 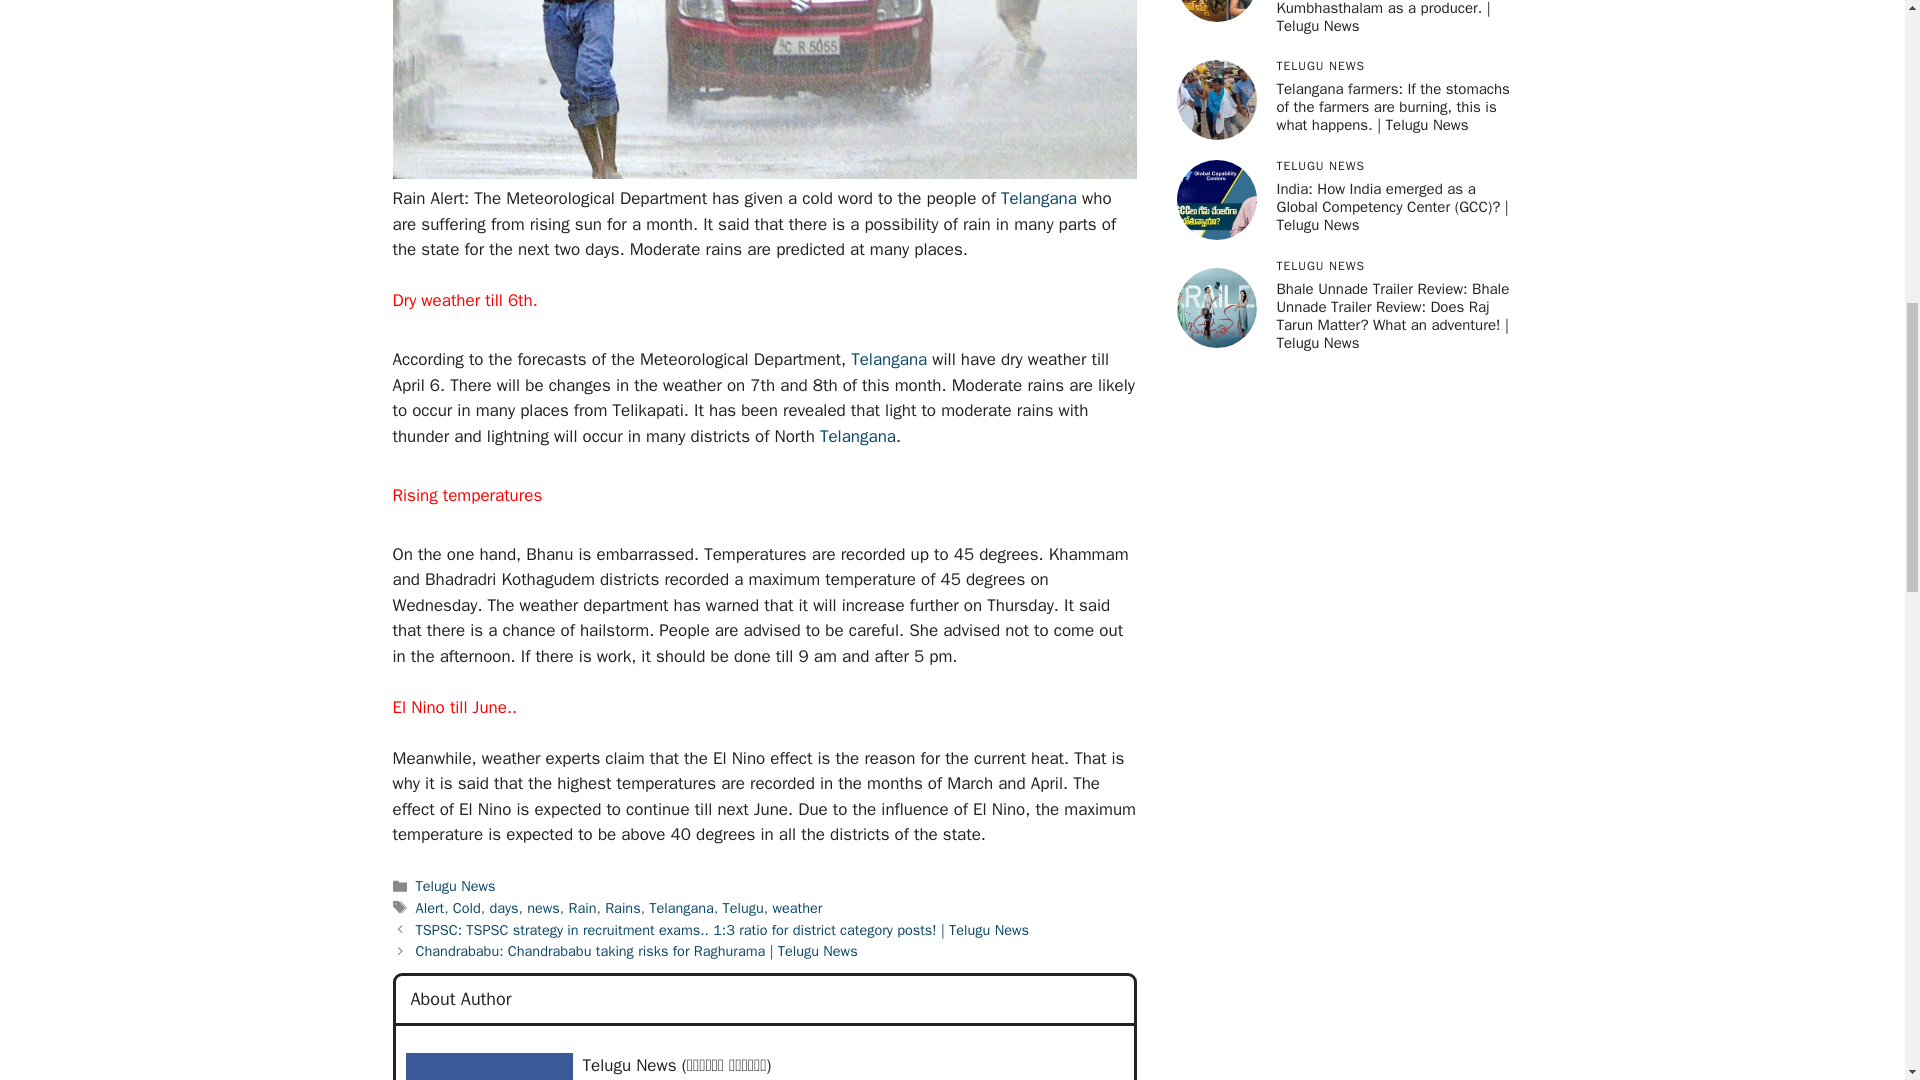 What do you see at coordinates (543, 907) in the screenshot?
I see `news` at bounding box center [543, 907].